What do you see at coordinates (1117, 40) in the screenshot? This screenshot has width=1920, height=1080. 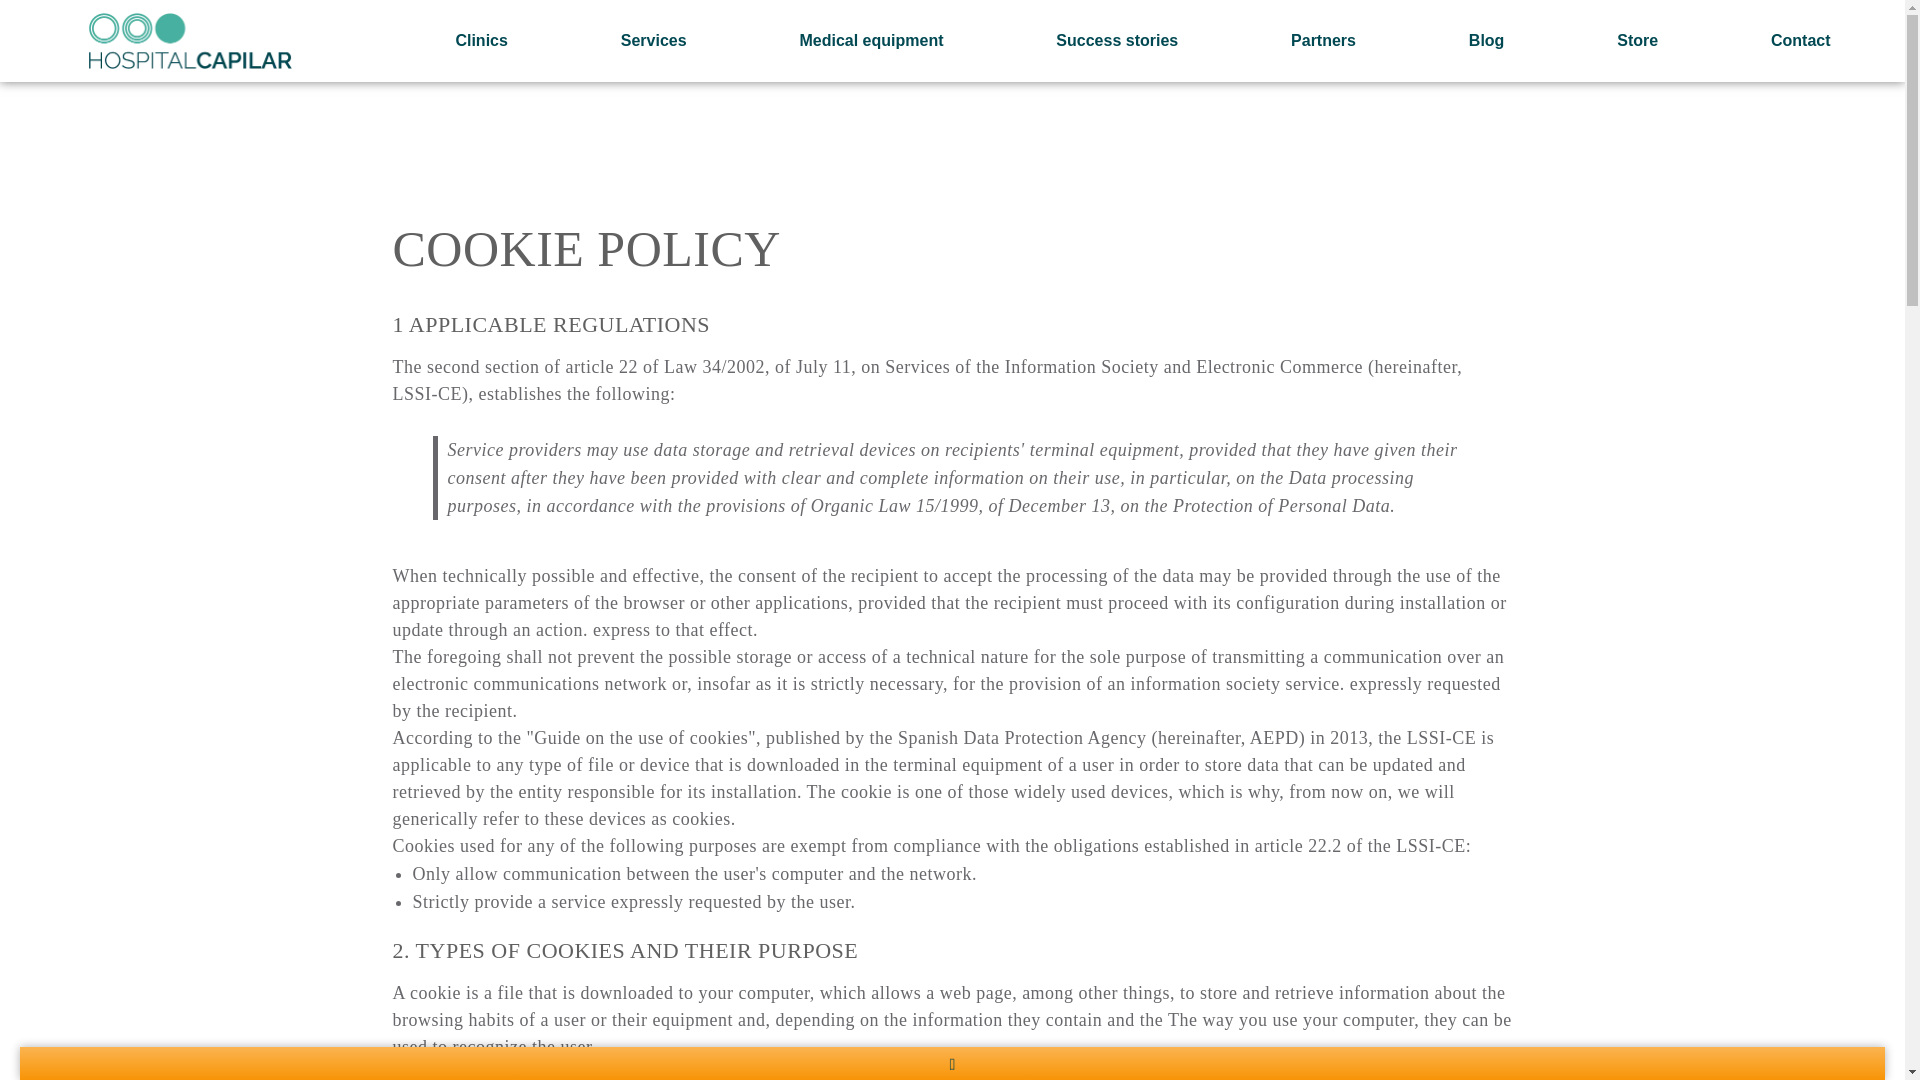 I see `Success stories` at bounding box center [1117, 40].